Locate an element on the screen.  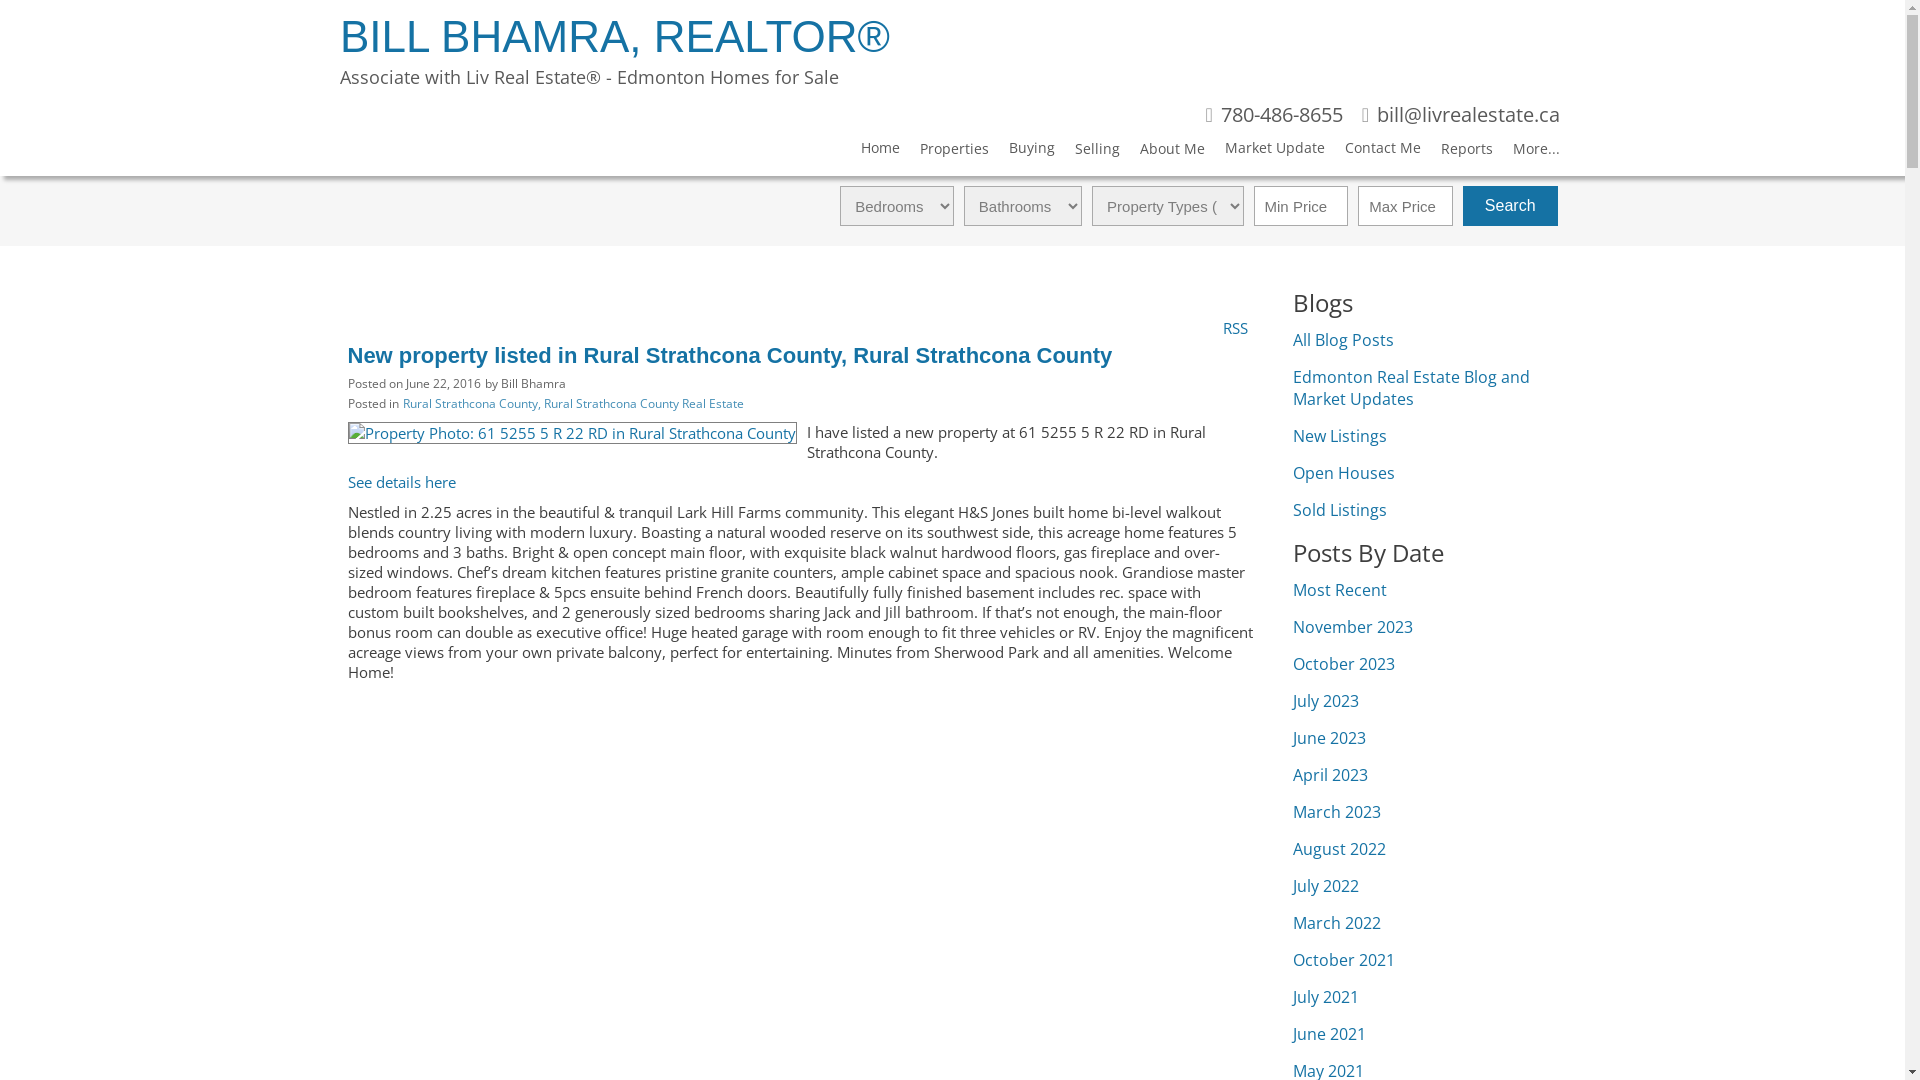
Properties is located at coordinates (944, 152).